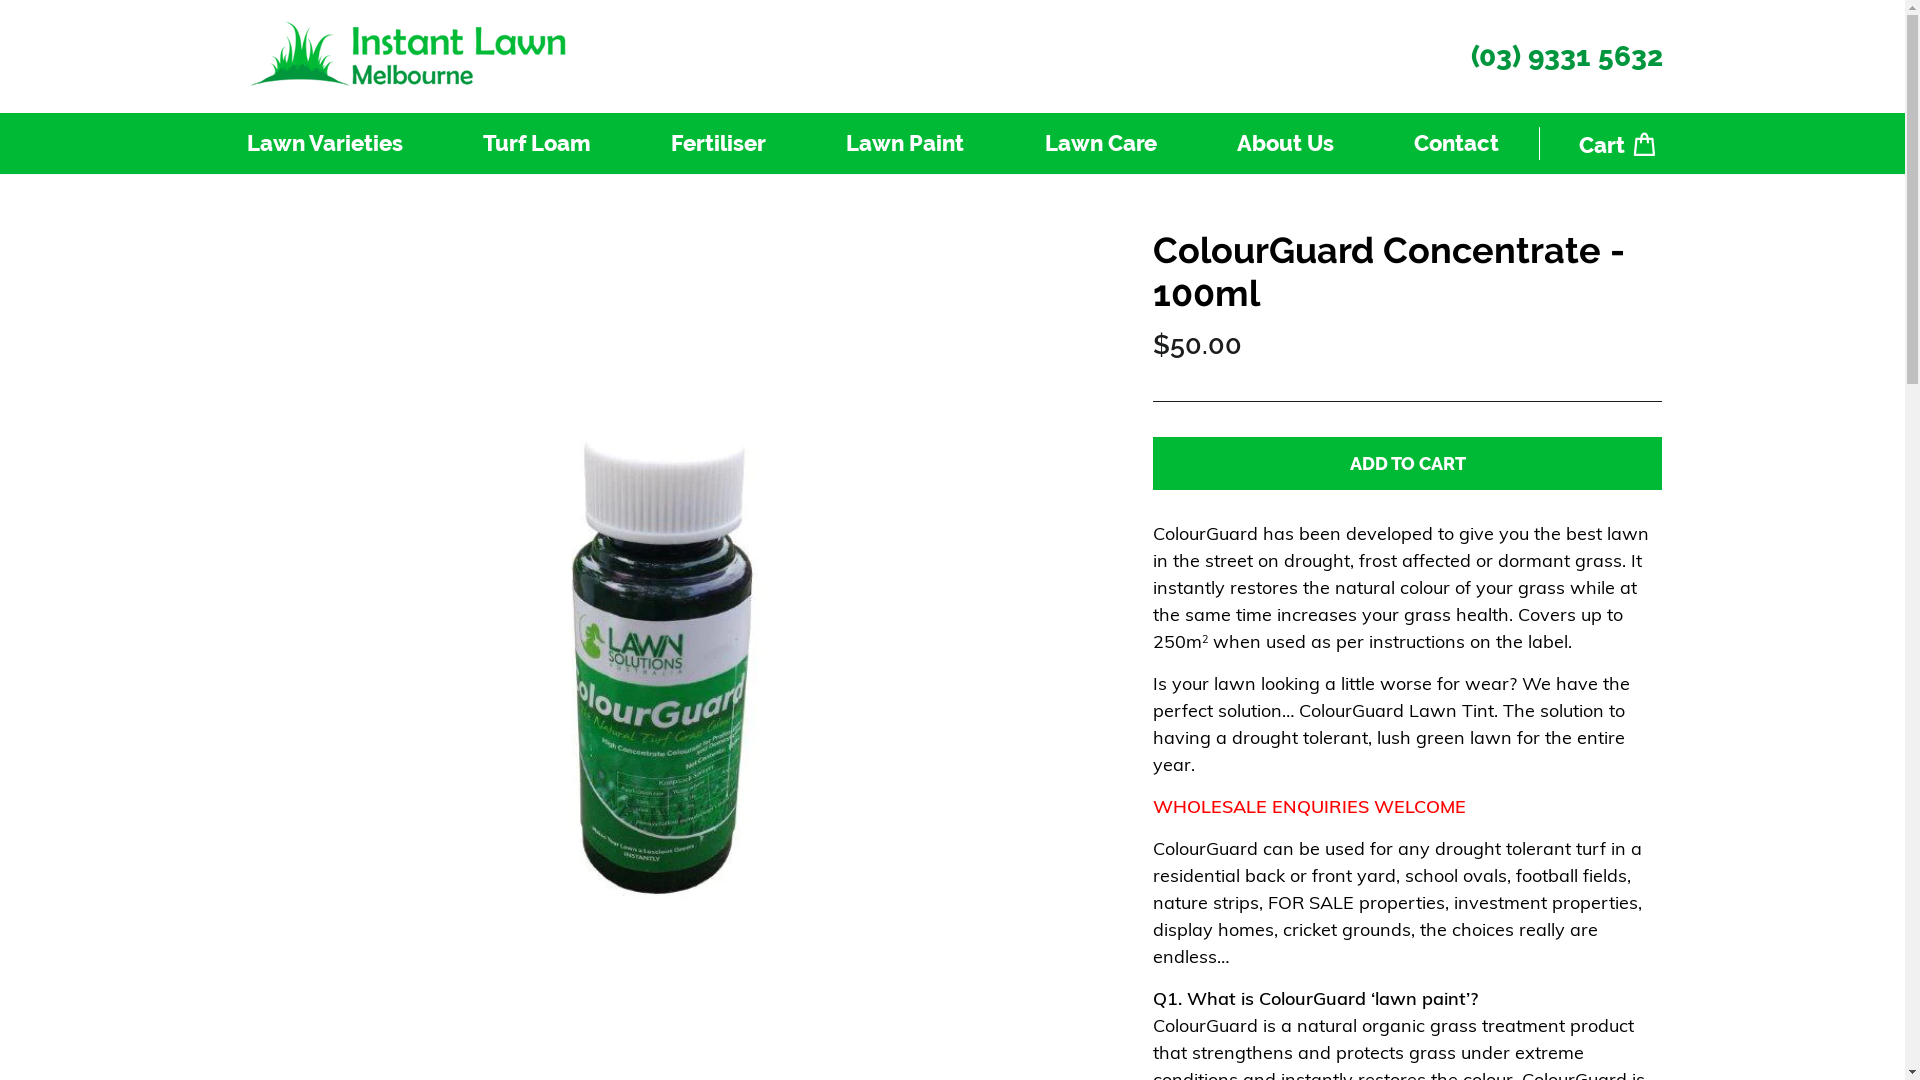  What do you see at coordinates (1286, 144) in the screenshot?
I see `About Us` at bounding box center [1286, 144].